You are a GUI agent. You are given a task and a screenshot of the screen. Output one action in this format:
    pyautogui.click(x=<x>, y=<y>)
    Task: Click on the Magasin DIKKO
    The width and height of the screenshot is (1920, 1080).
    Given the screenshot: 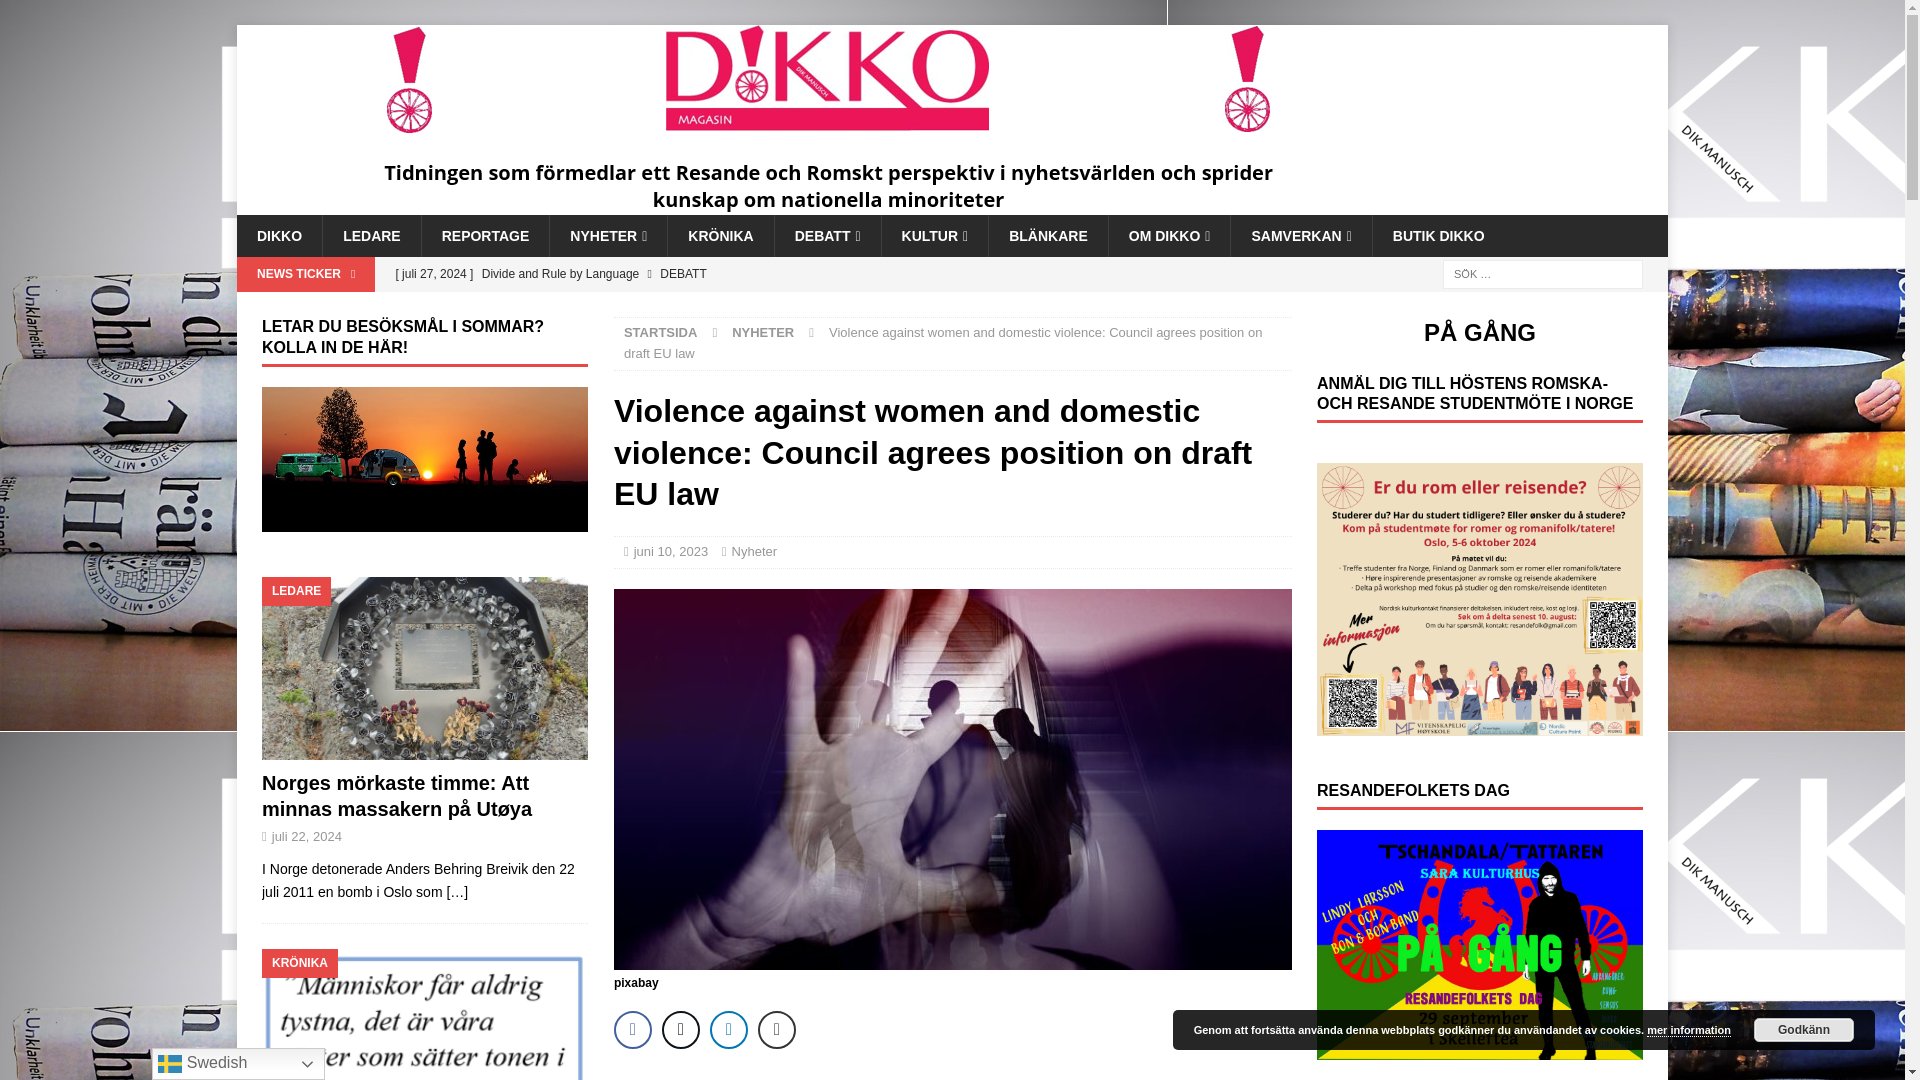 What is the action you would take?
    pyautogui.click(x=829, y=203)
    